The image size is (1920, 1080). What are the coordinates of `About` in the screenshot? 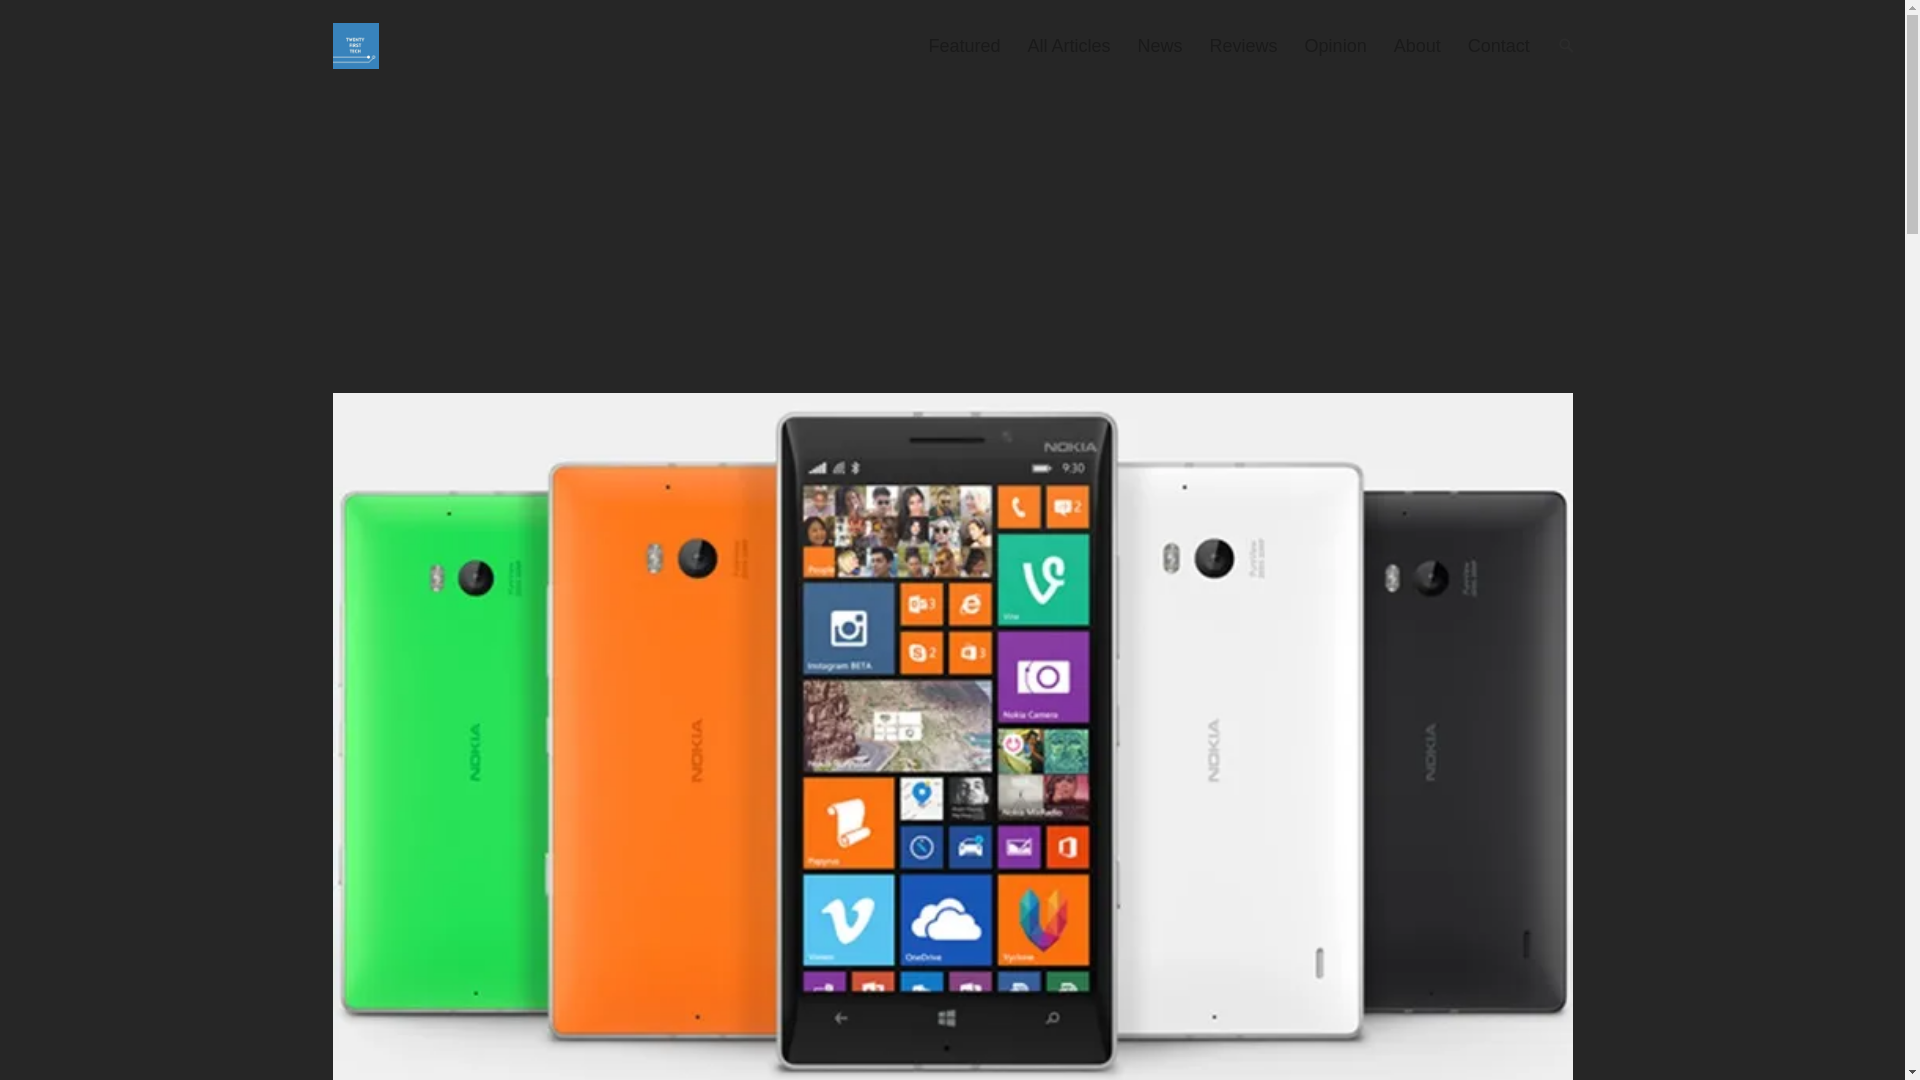 It's located at (1416, 46).